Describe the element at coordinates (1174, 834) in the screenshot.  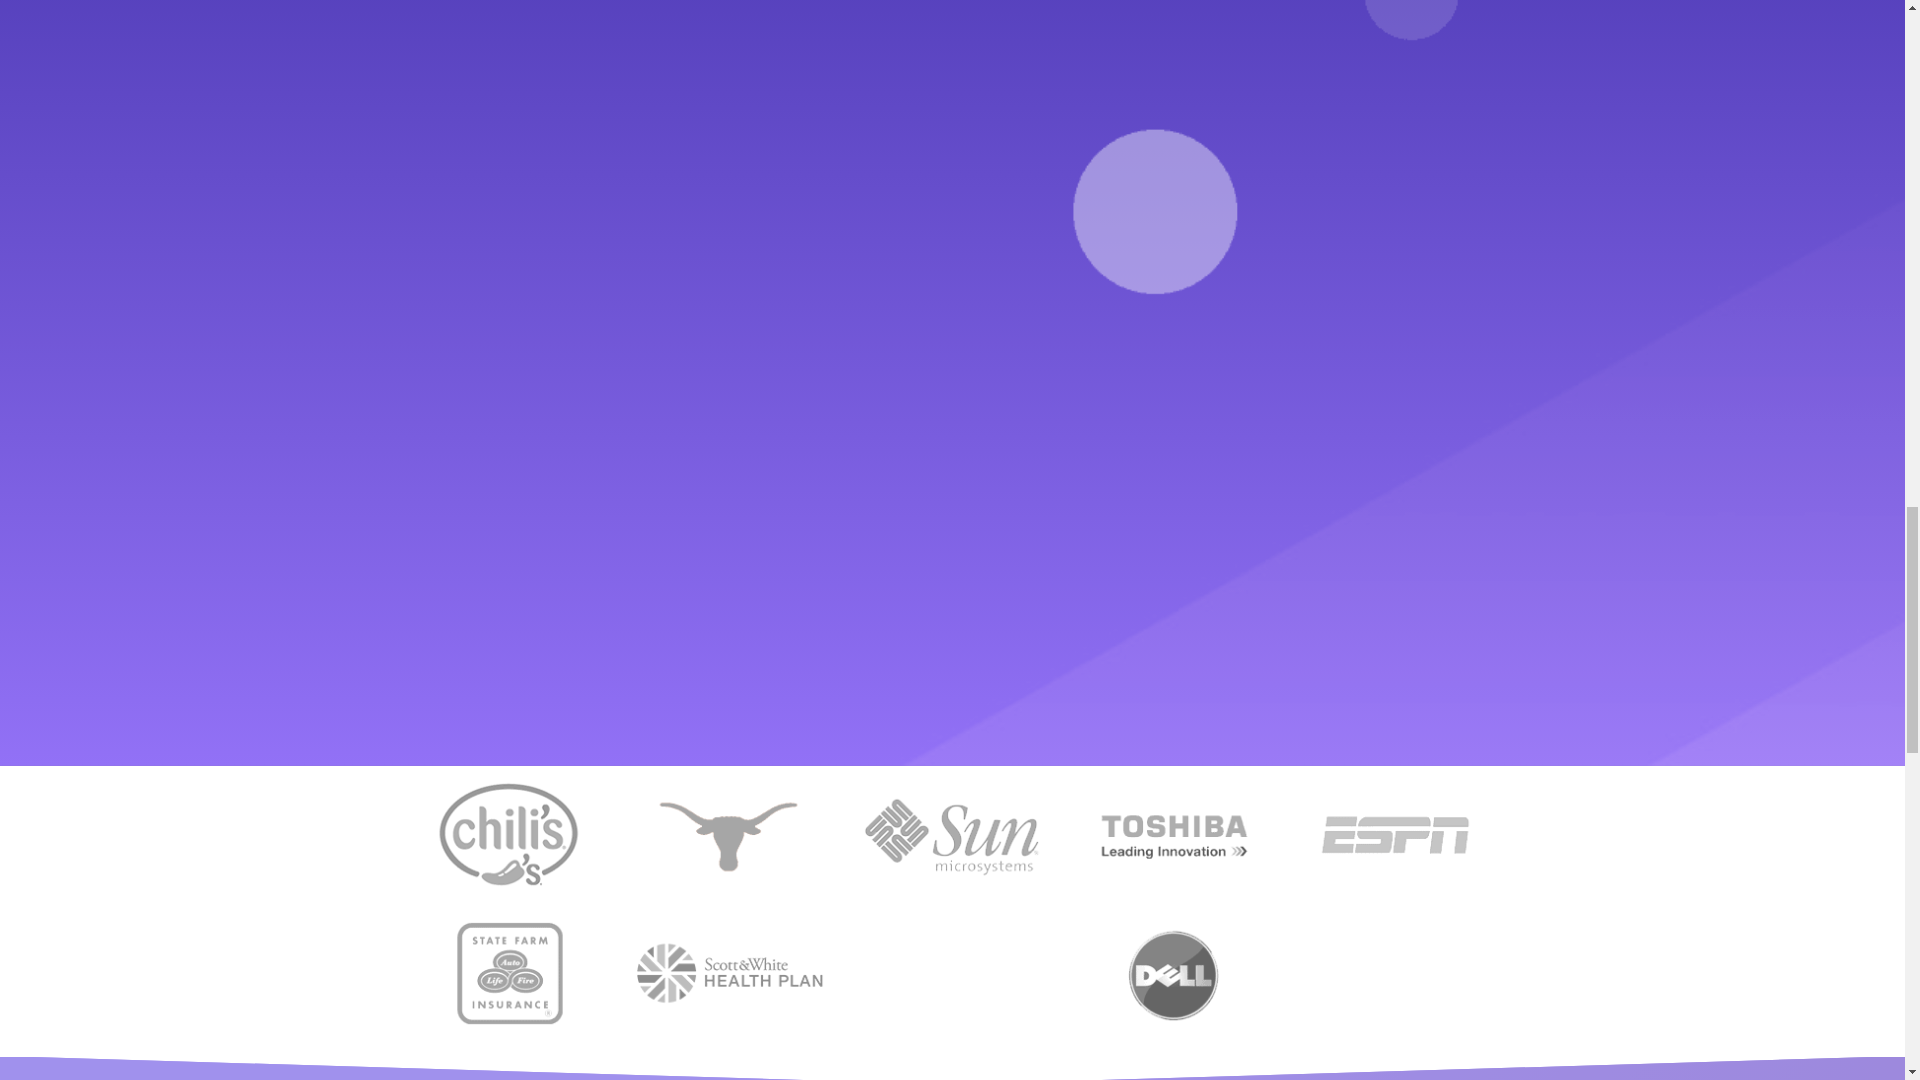
I see `2-1` at that location.